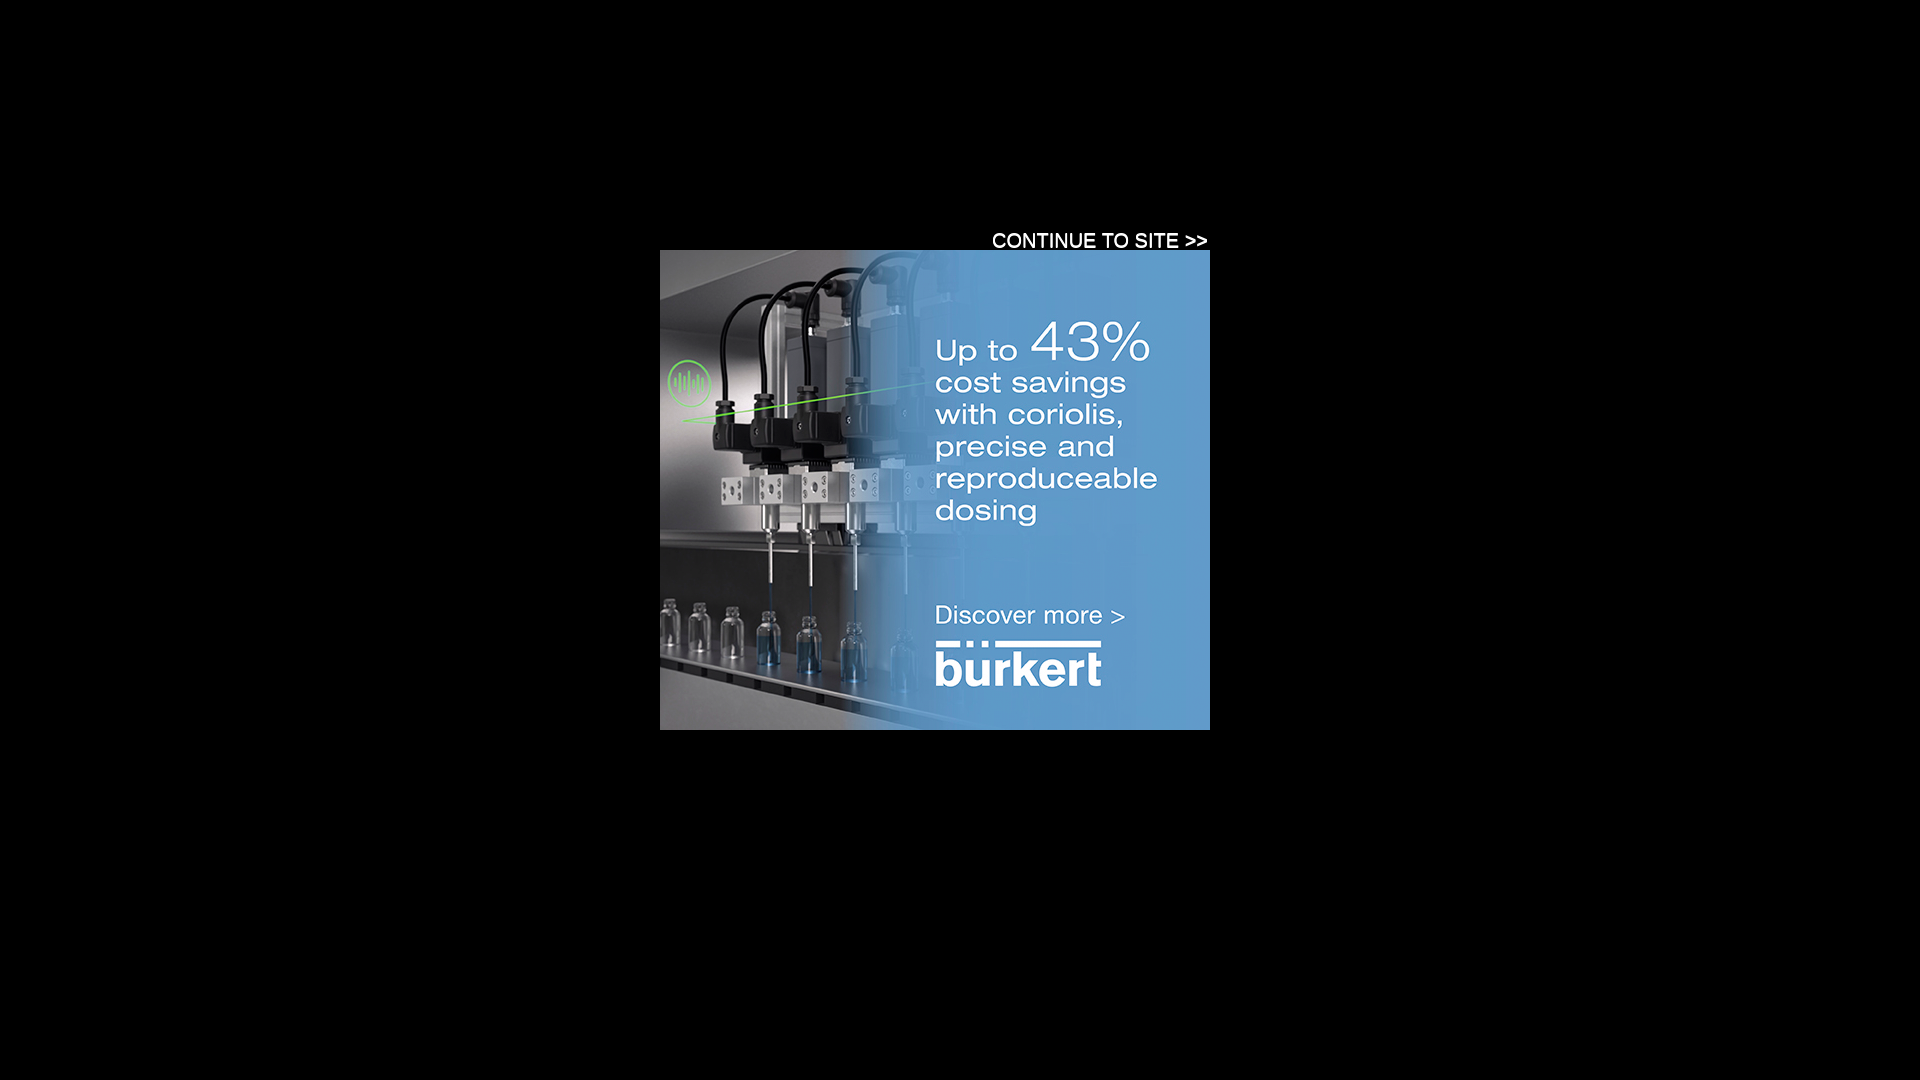 The image size is (1920, 1080). Describe the element at coordinates (886, 200) in the screenshot. I see `R & D` at that location.